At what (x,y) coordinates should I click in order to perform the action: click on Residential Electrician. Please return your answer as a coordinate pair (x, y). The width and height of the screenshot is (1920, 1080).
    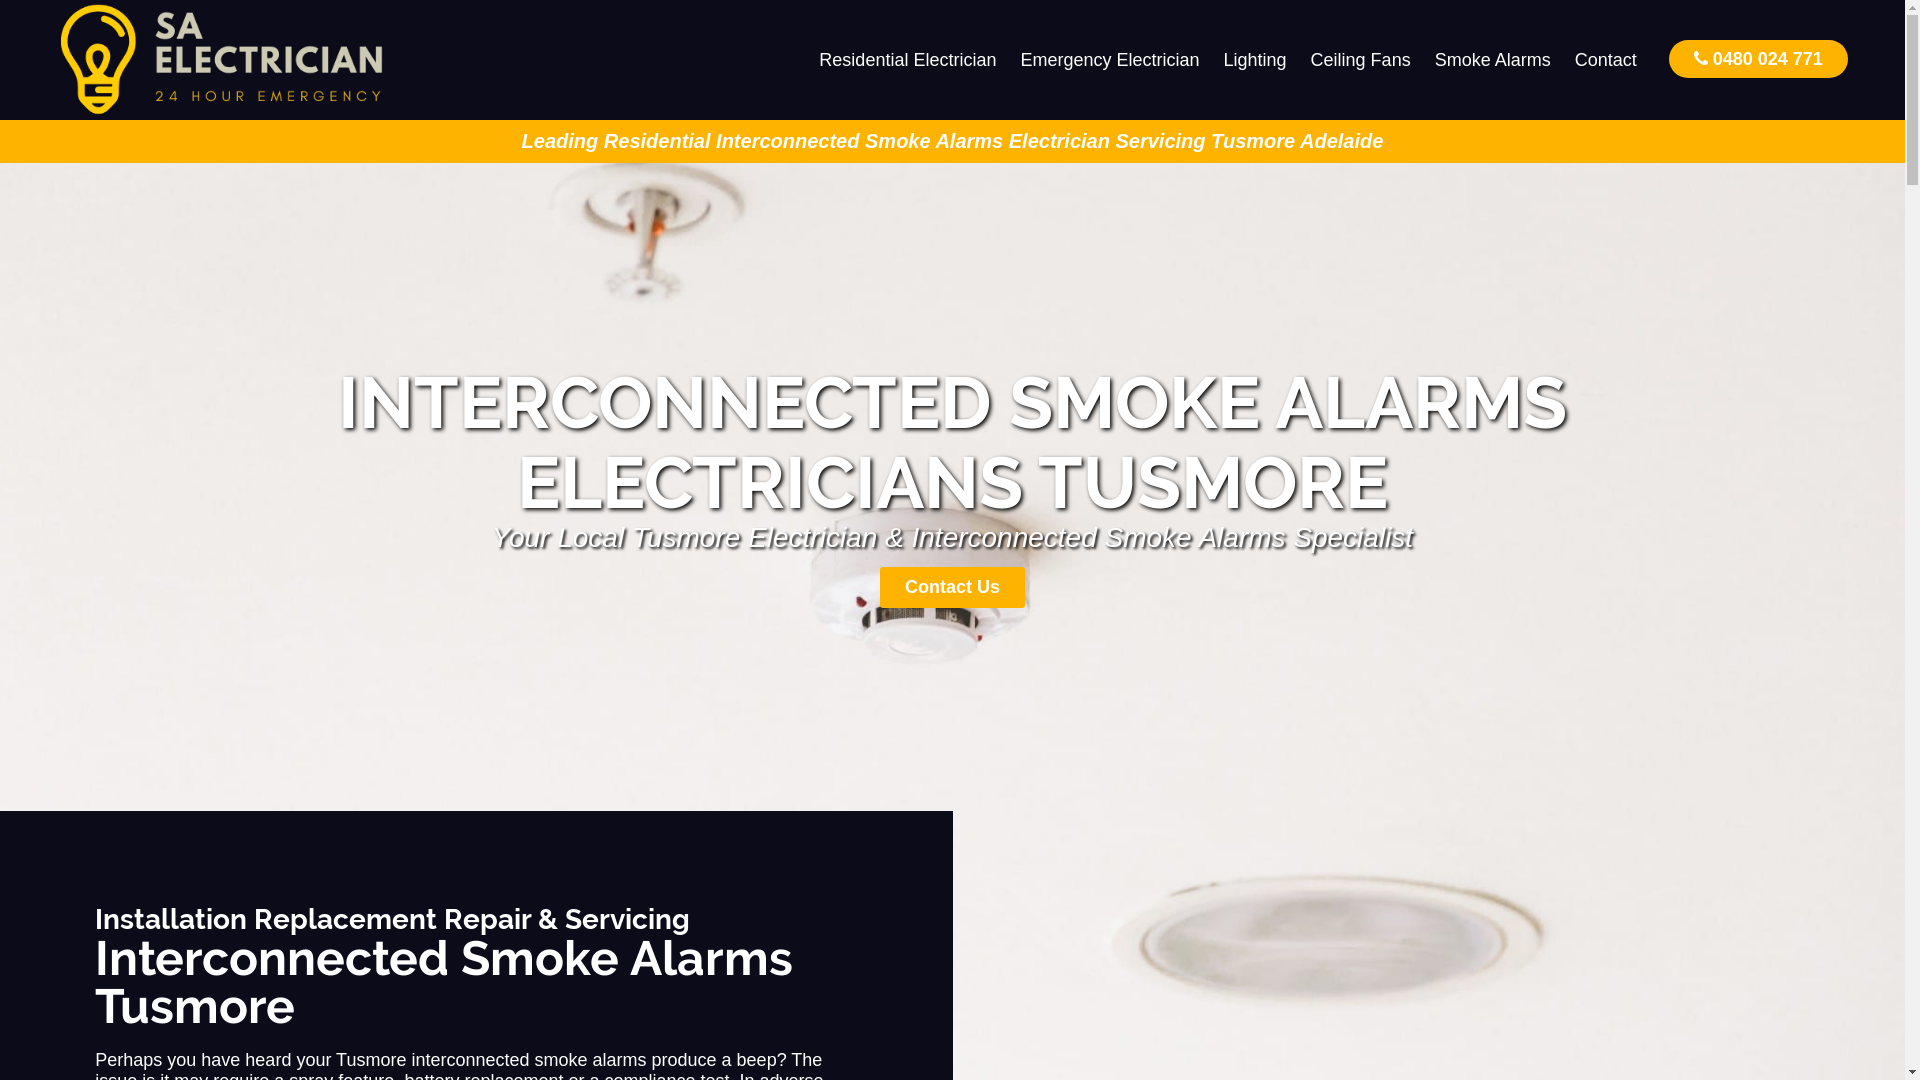
    Looking at the image, I should click on (908, 60).